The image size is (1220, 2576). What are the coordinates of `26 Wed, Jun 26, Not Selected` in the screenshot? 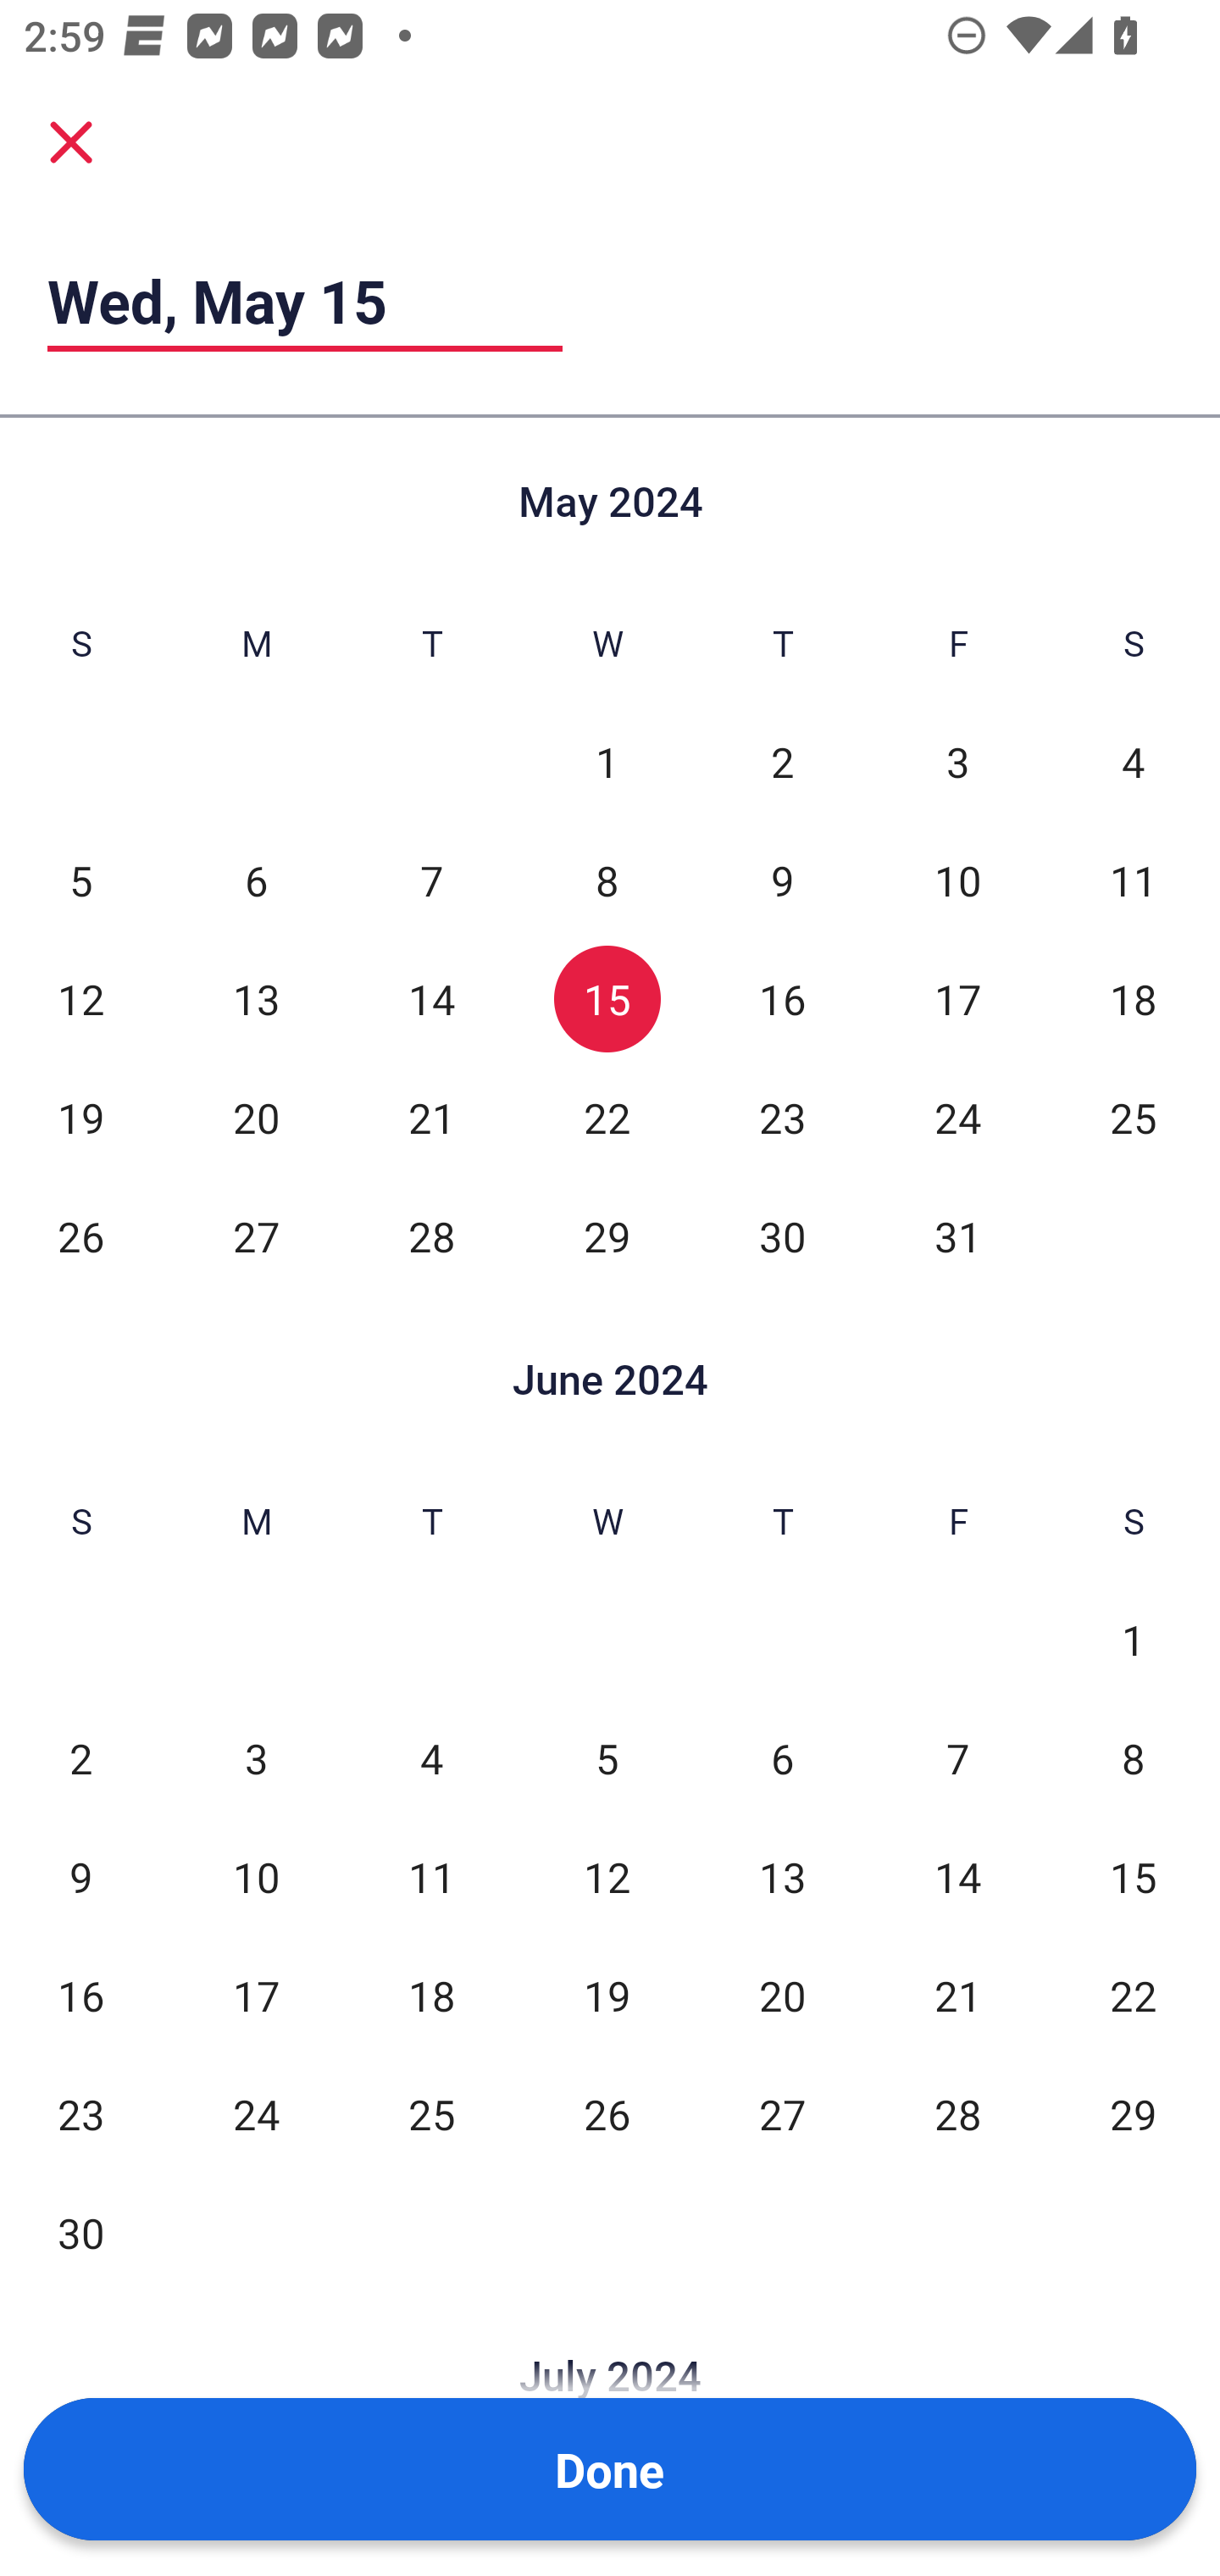 It's located at (607, 2114).